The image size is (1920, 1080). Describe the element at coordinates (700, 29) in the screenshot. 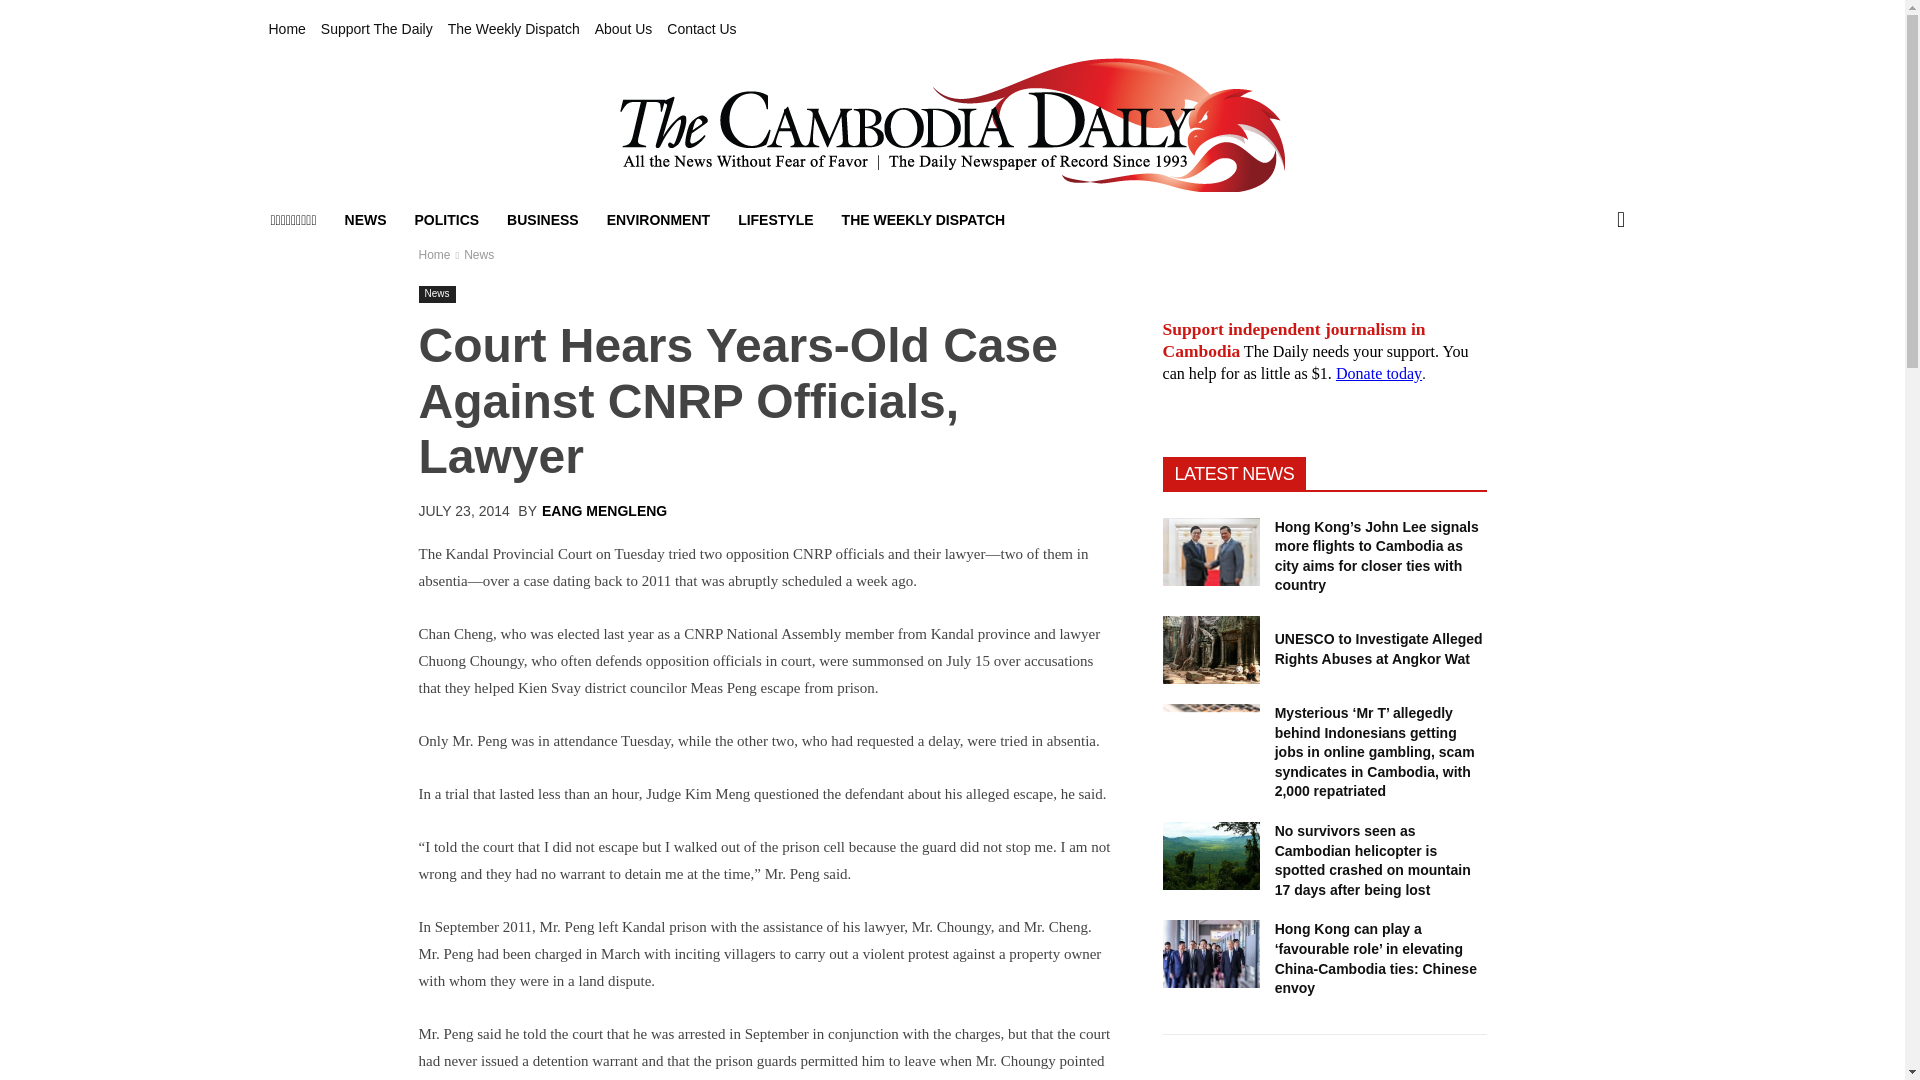

I see `Contact Us` at that location.